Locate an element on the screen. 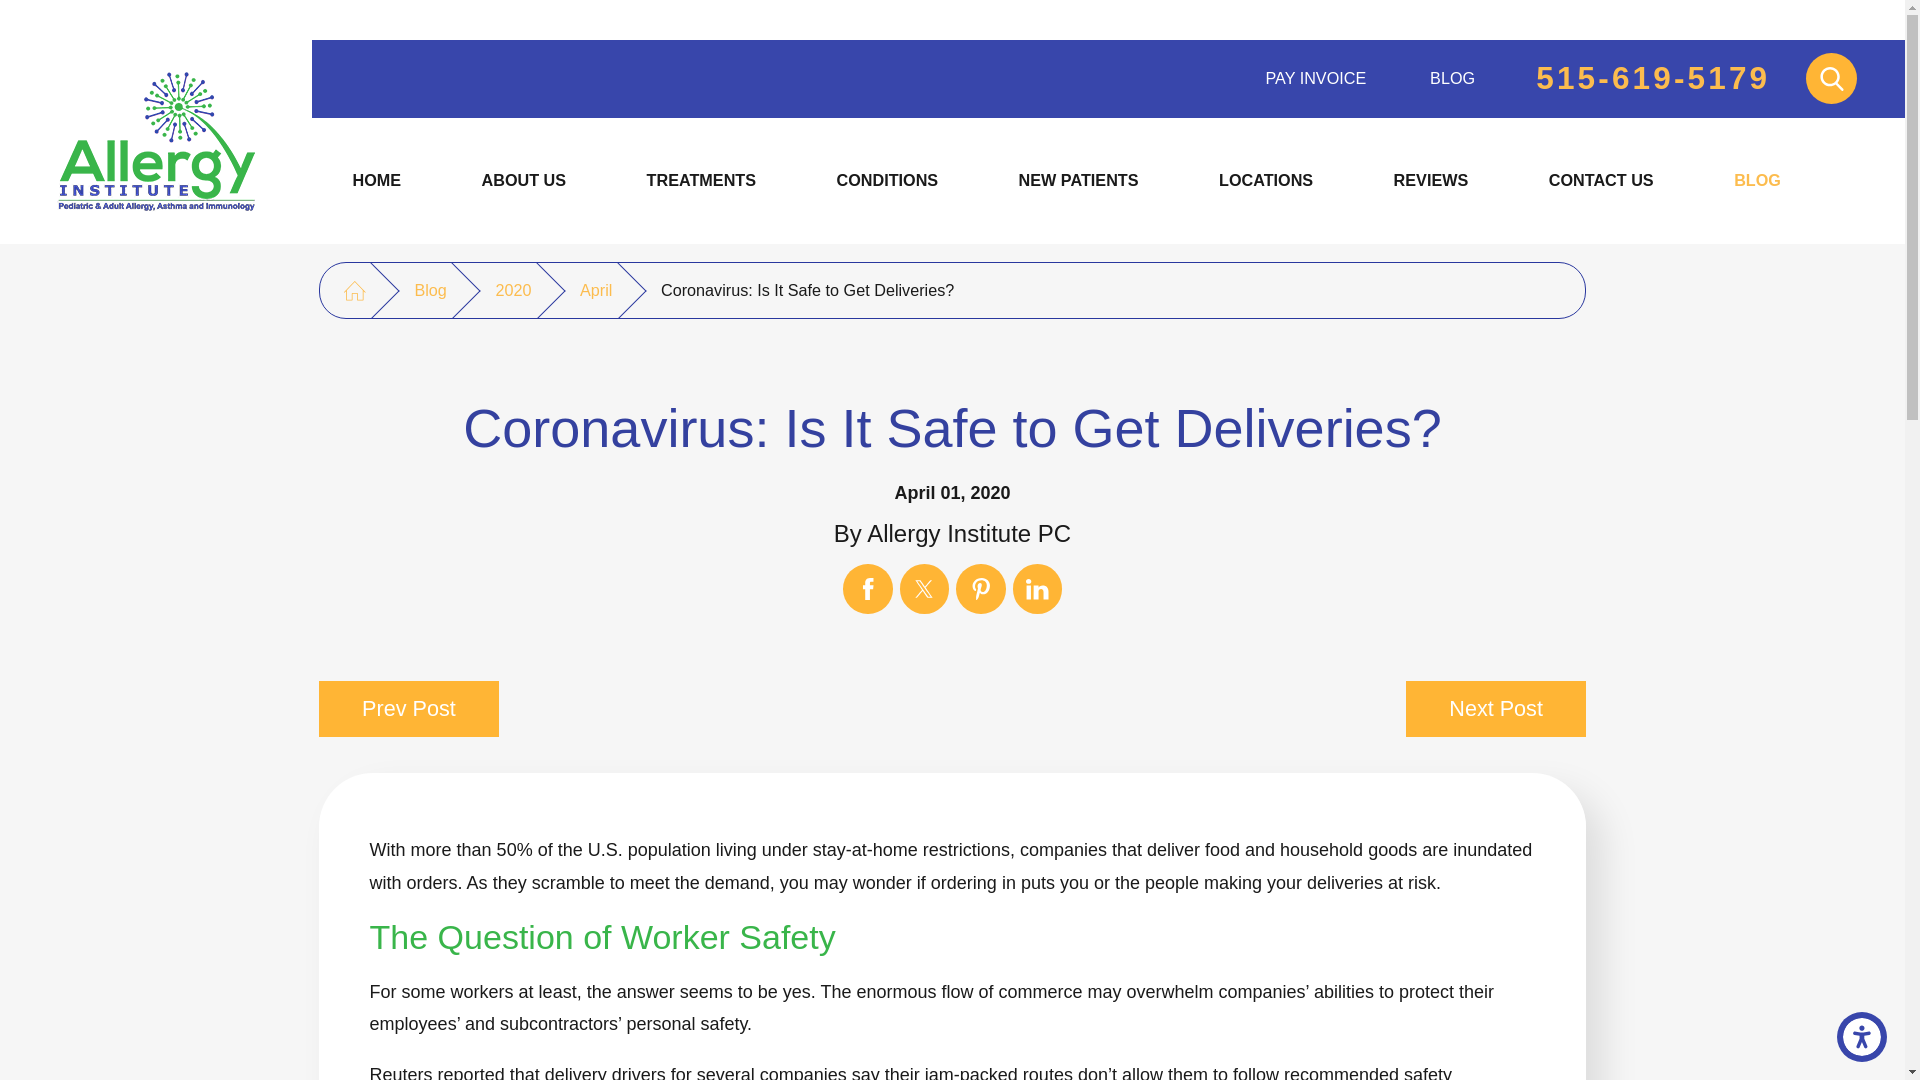 The image size is (1920, 1080). LOCATIONS is located at coordinates (1266, 181).